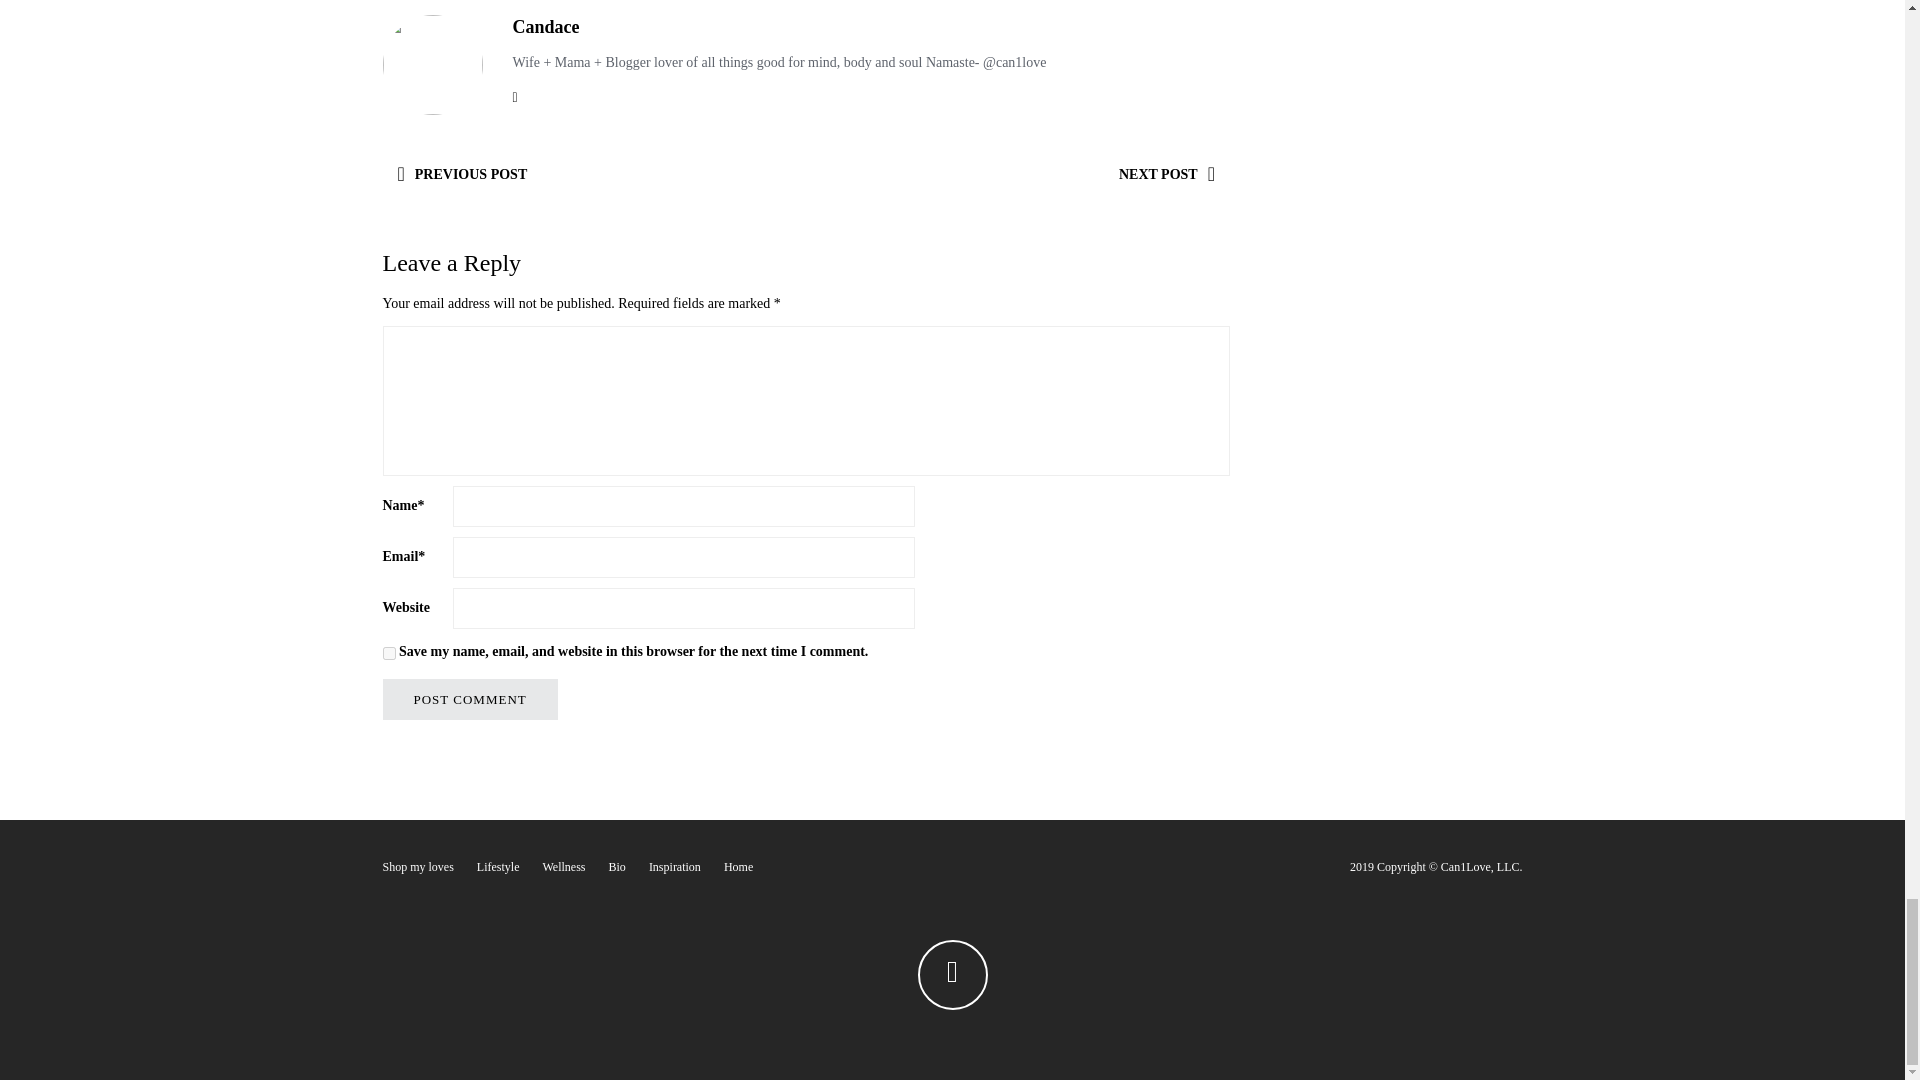  I want to click on NEXT POST, so click(1167, 174).